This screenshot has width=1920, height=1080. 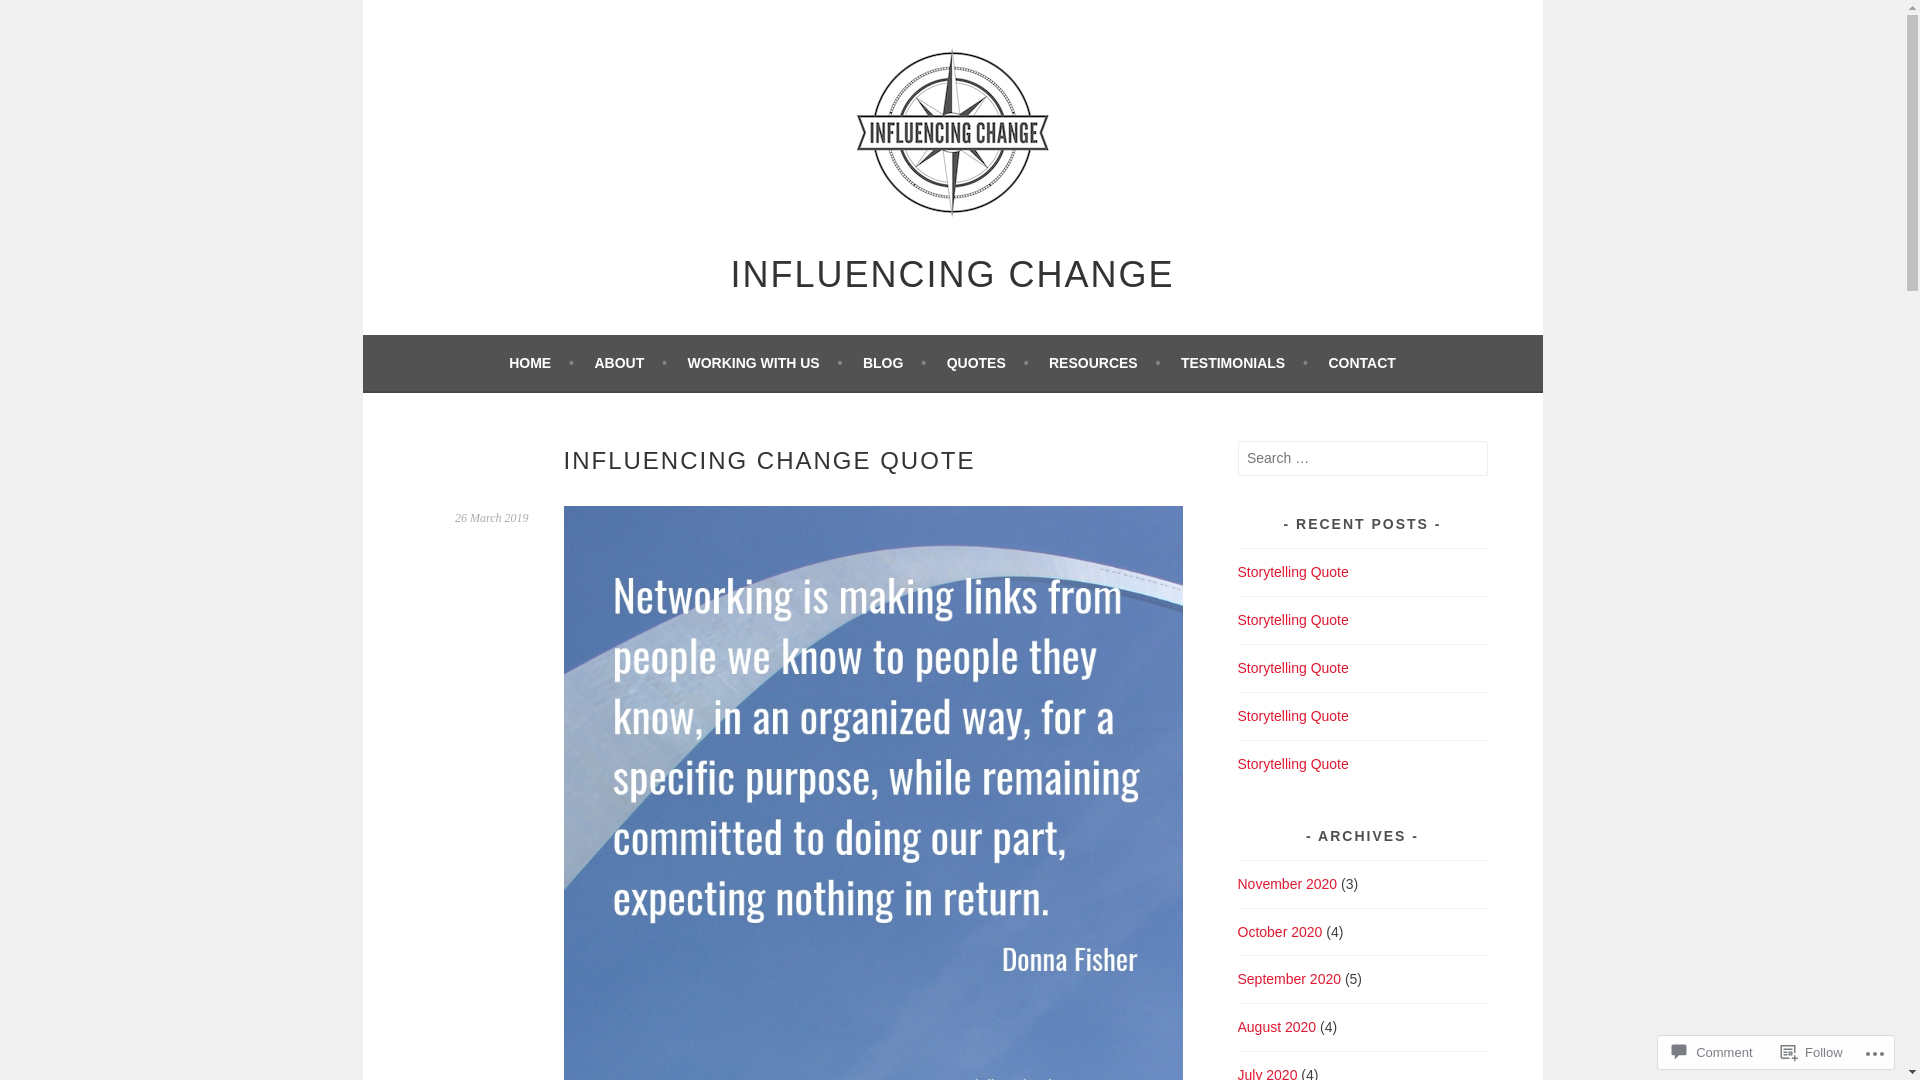 What do you see at coordinates (988, 363) in the screenshot?
I see `QUOTES` at bounding box center [988, 363].